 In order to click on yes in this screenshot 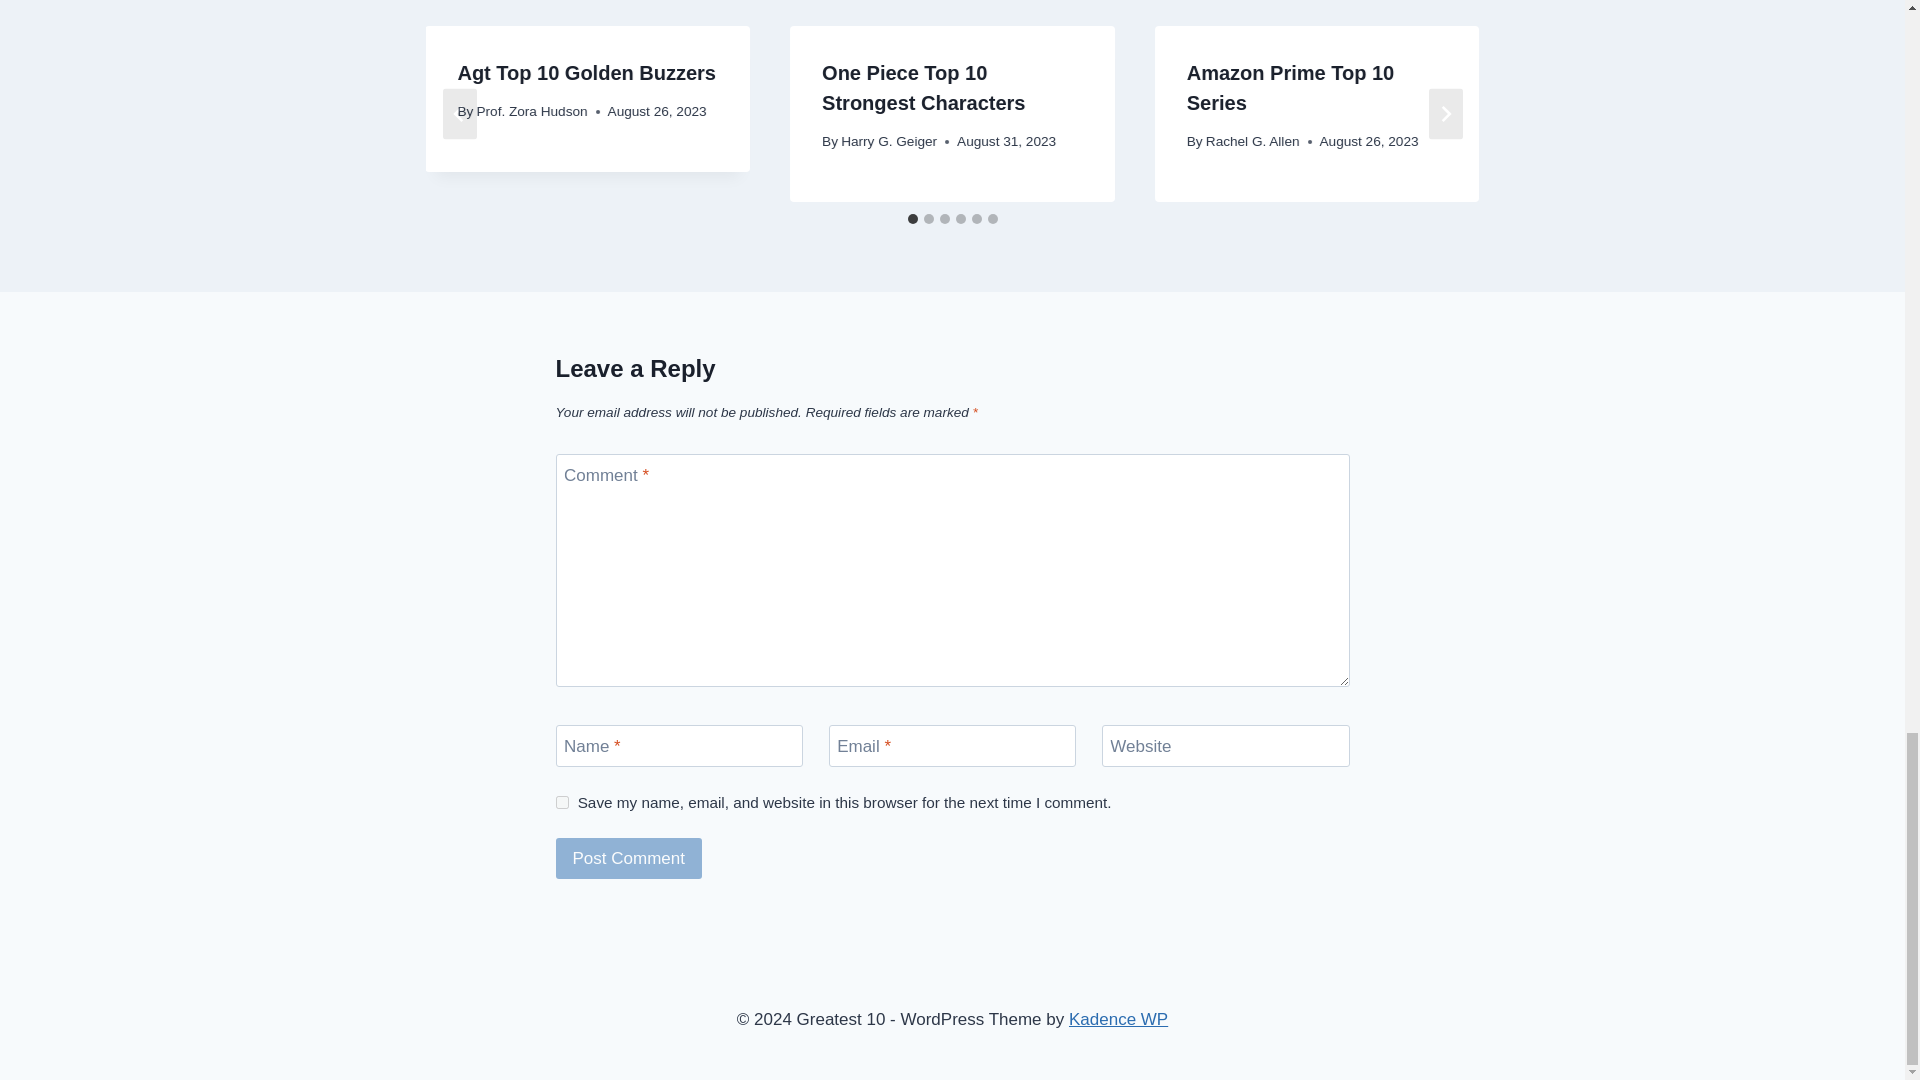, I will do `click(562, 802)`.